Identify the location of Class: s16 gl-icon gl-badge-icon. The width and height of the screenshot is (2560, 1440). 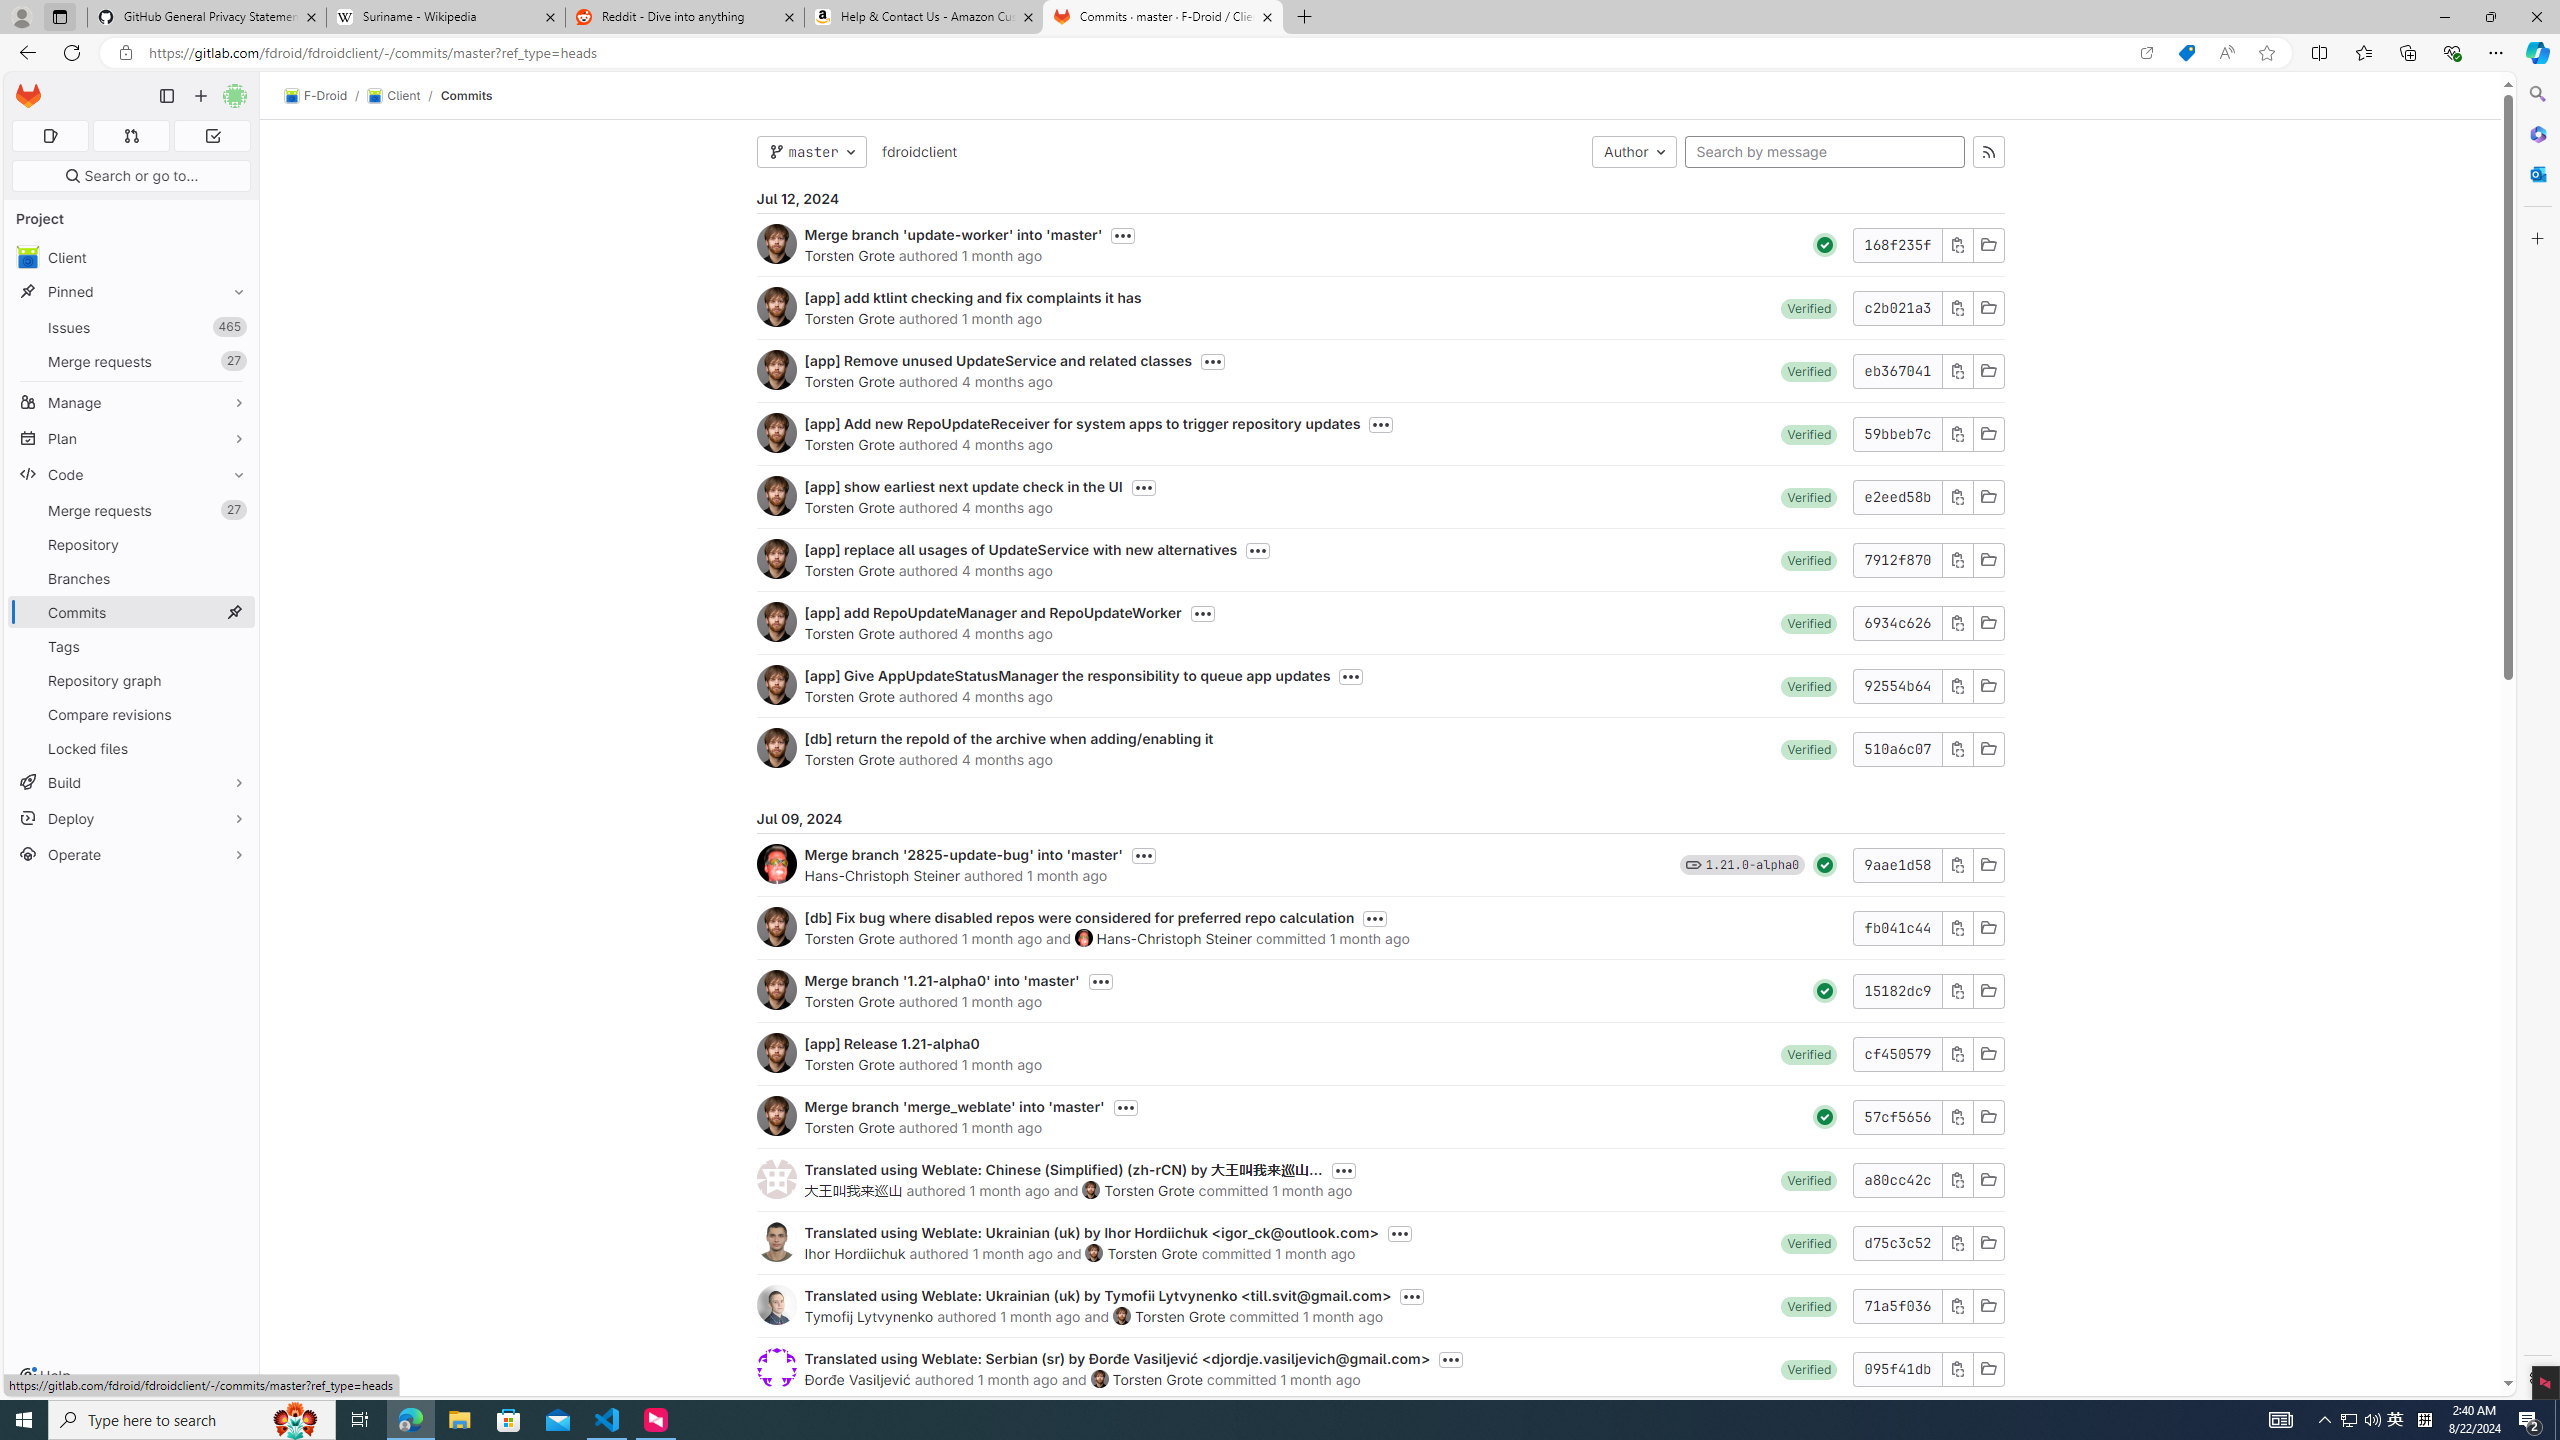
(1693, 864).